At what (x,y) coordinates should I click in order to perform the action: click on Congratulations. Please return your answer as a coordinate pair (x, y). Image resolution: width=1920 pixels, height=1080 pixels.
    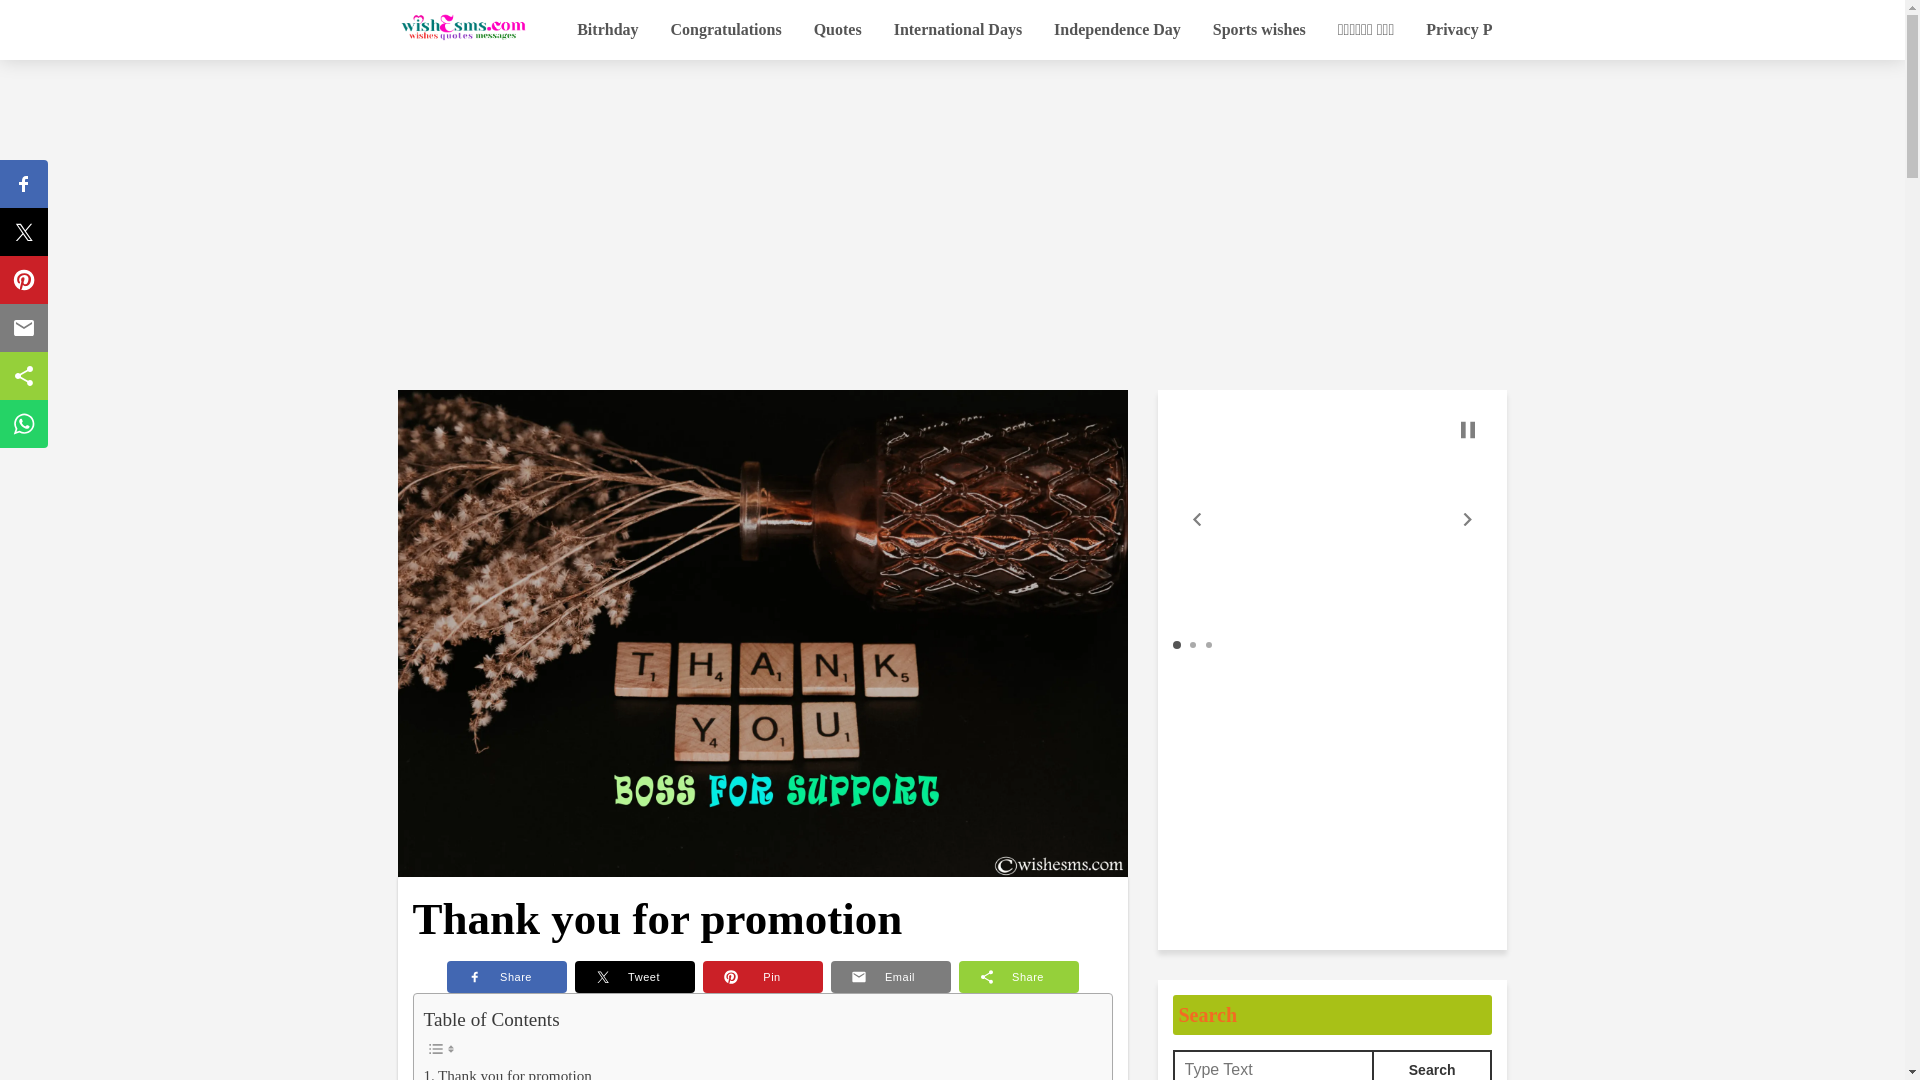
    Looking at the image, I should click on (726, 30).